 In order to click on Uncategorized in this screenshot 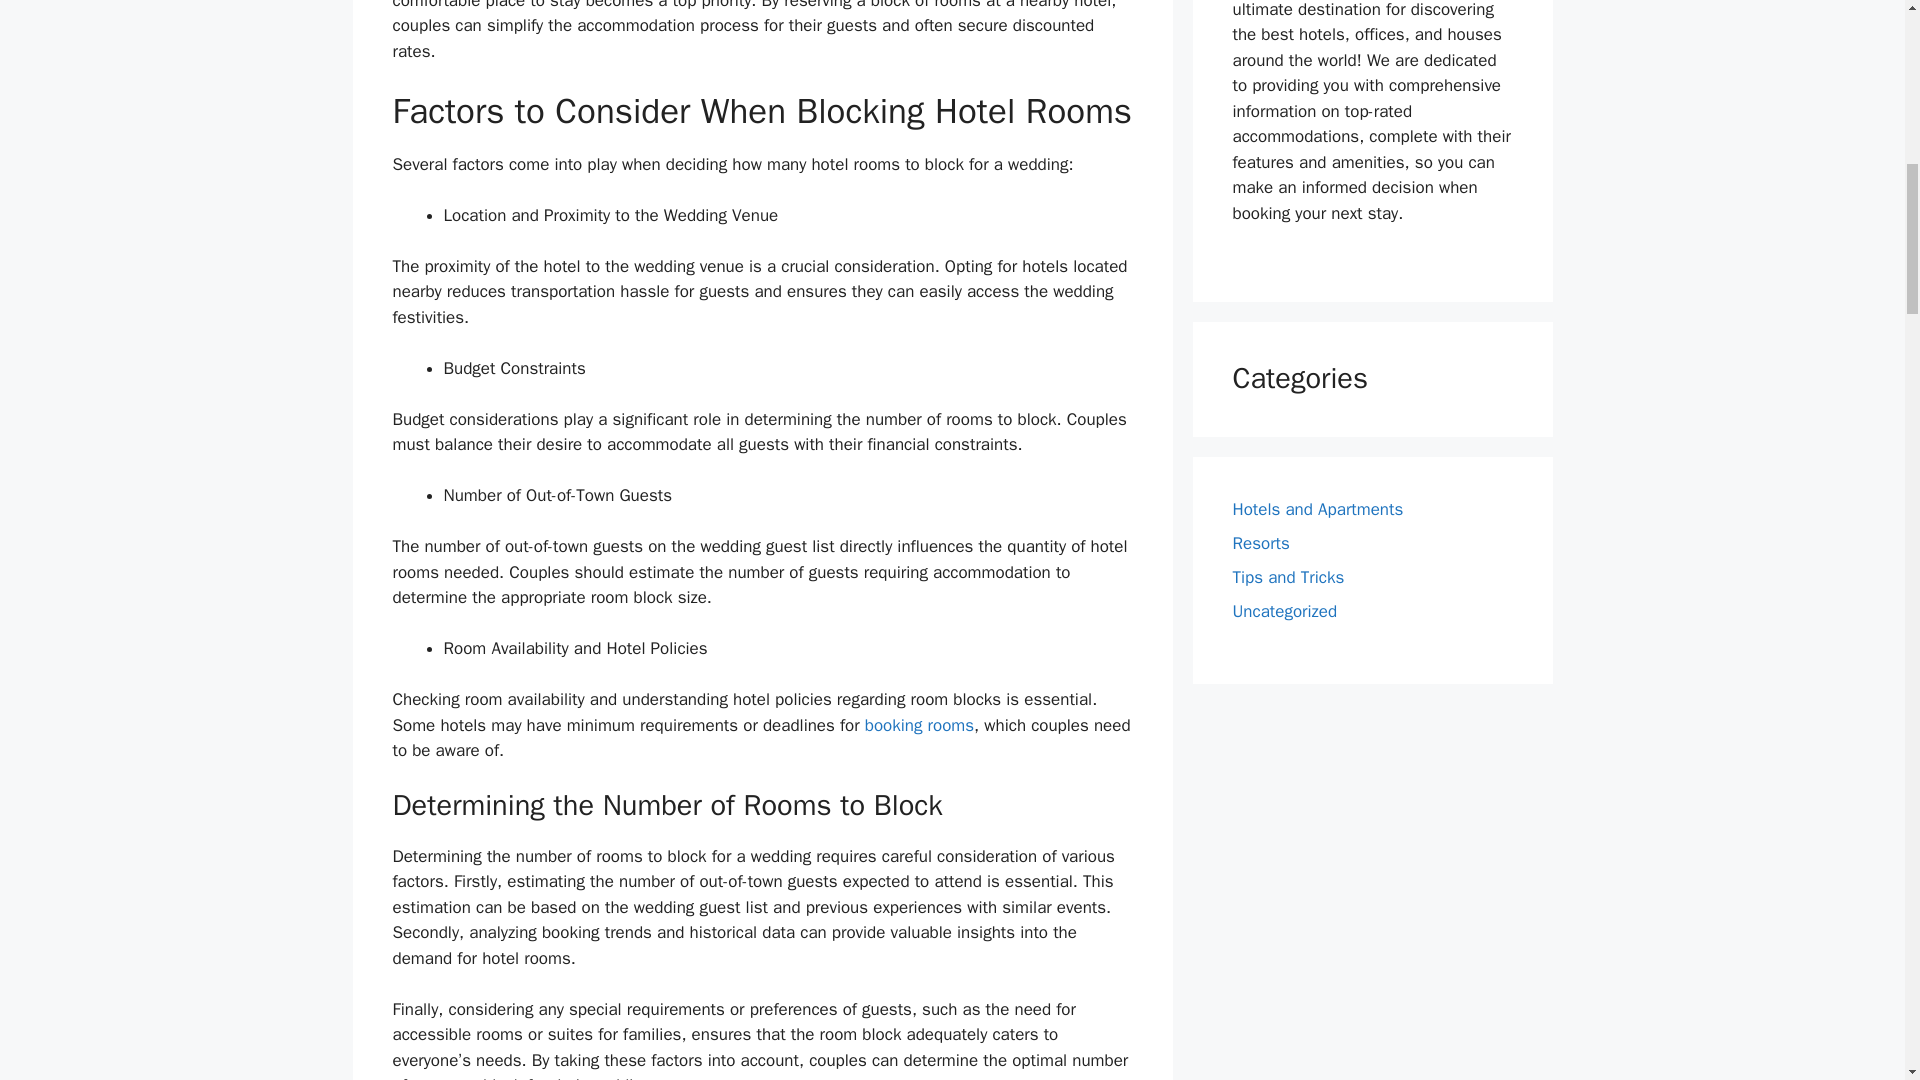, I will do `click(1284, 611)`.